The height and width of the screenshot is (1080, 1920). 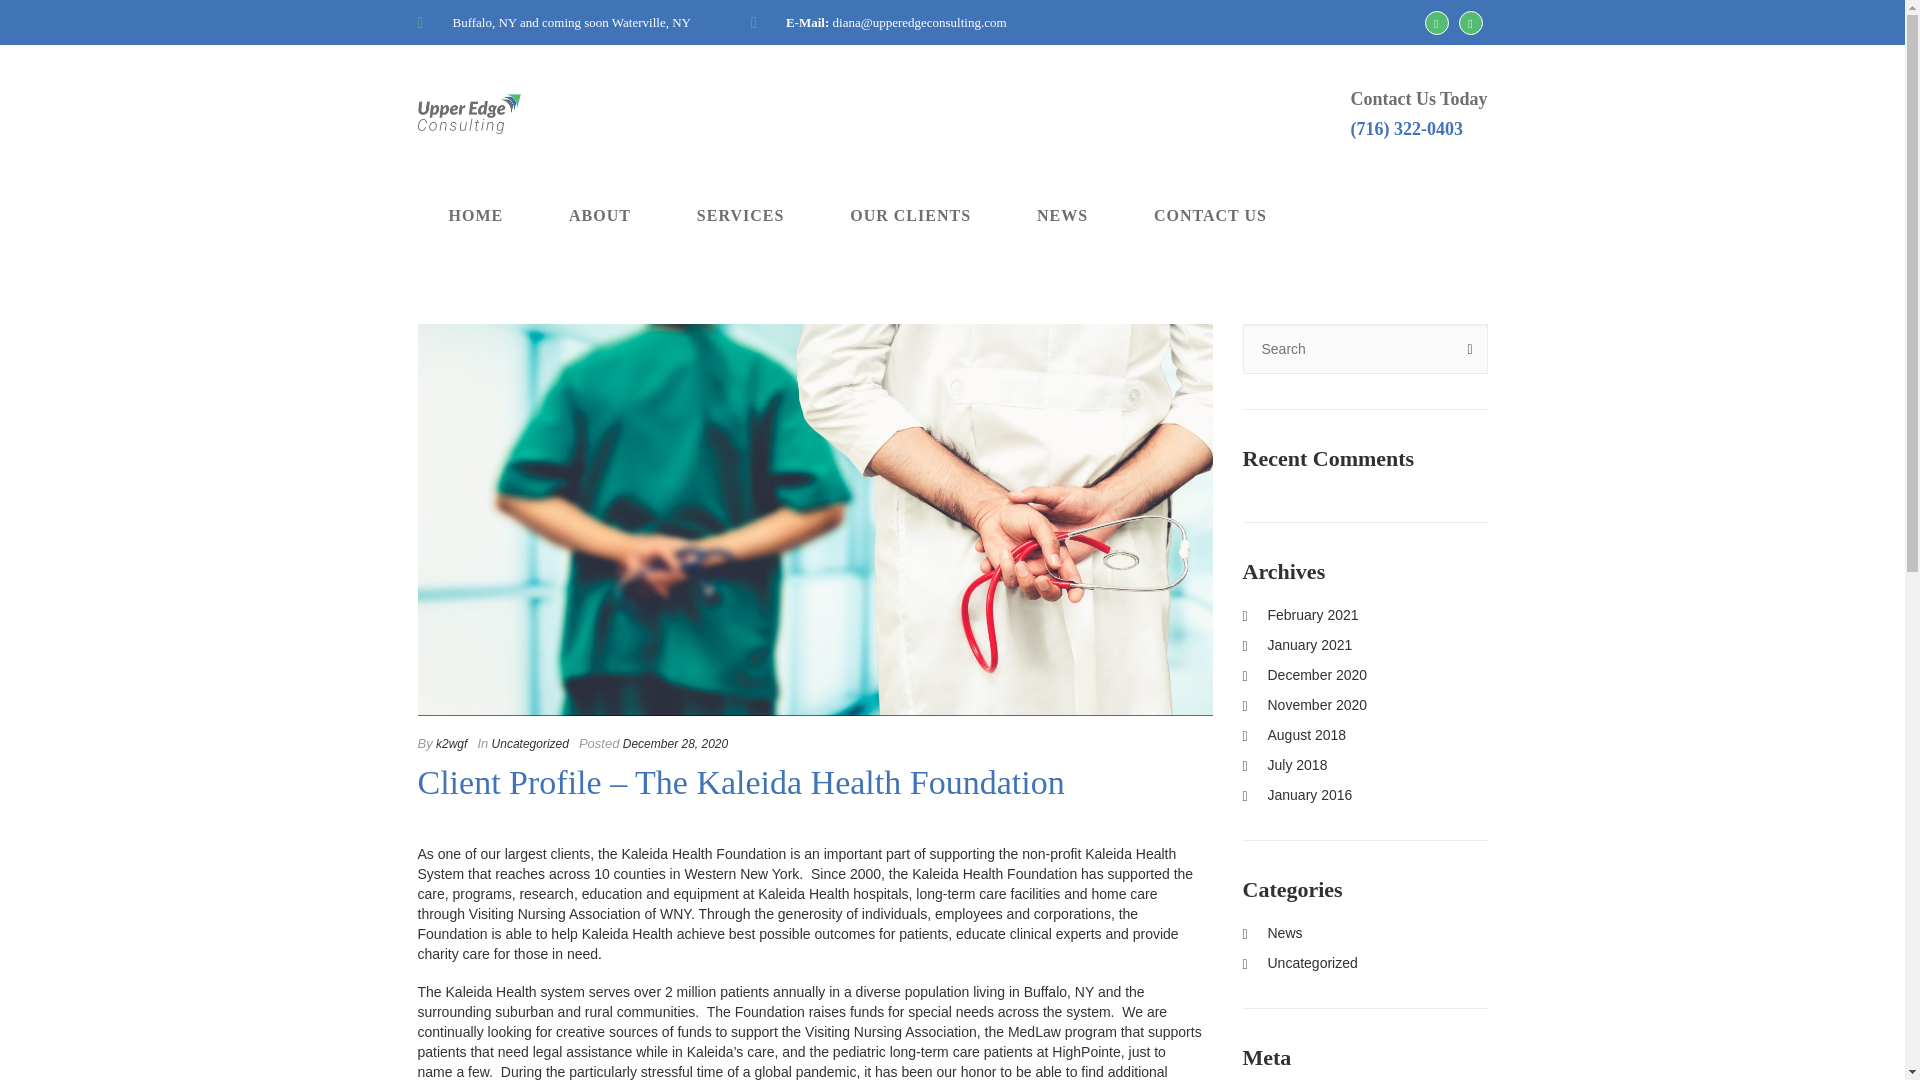 I want to click on February 2021, so click(x=1300, y=614).